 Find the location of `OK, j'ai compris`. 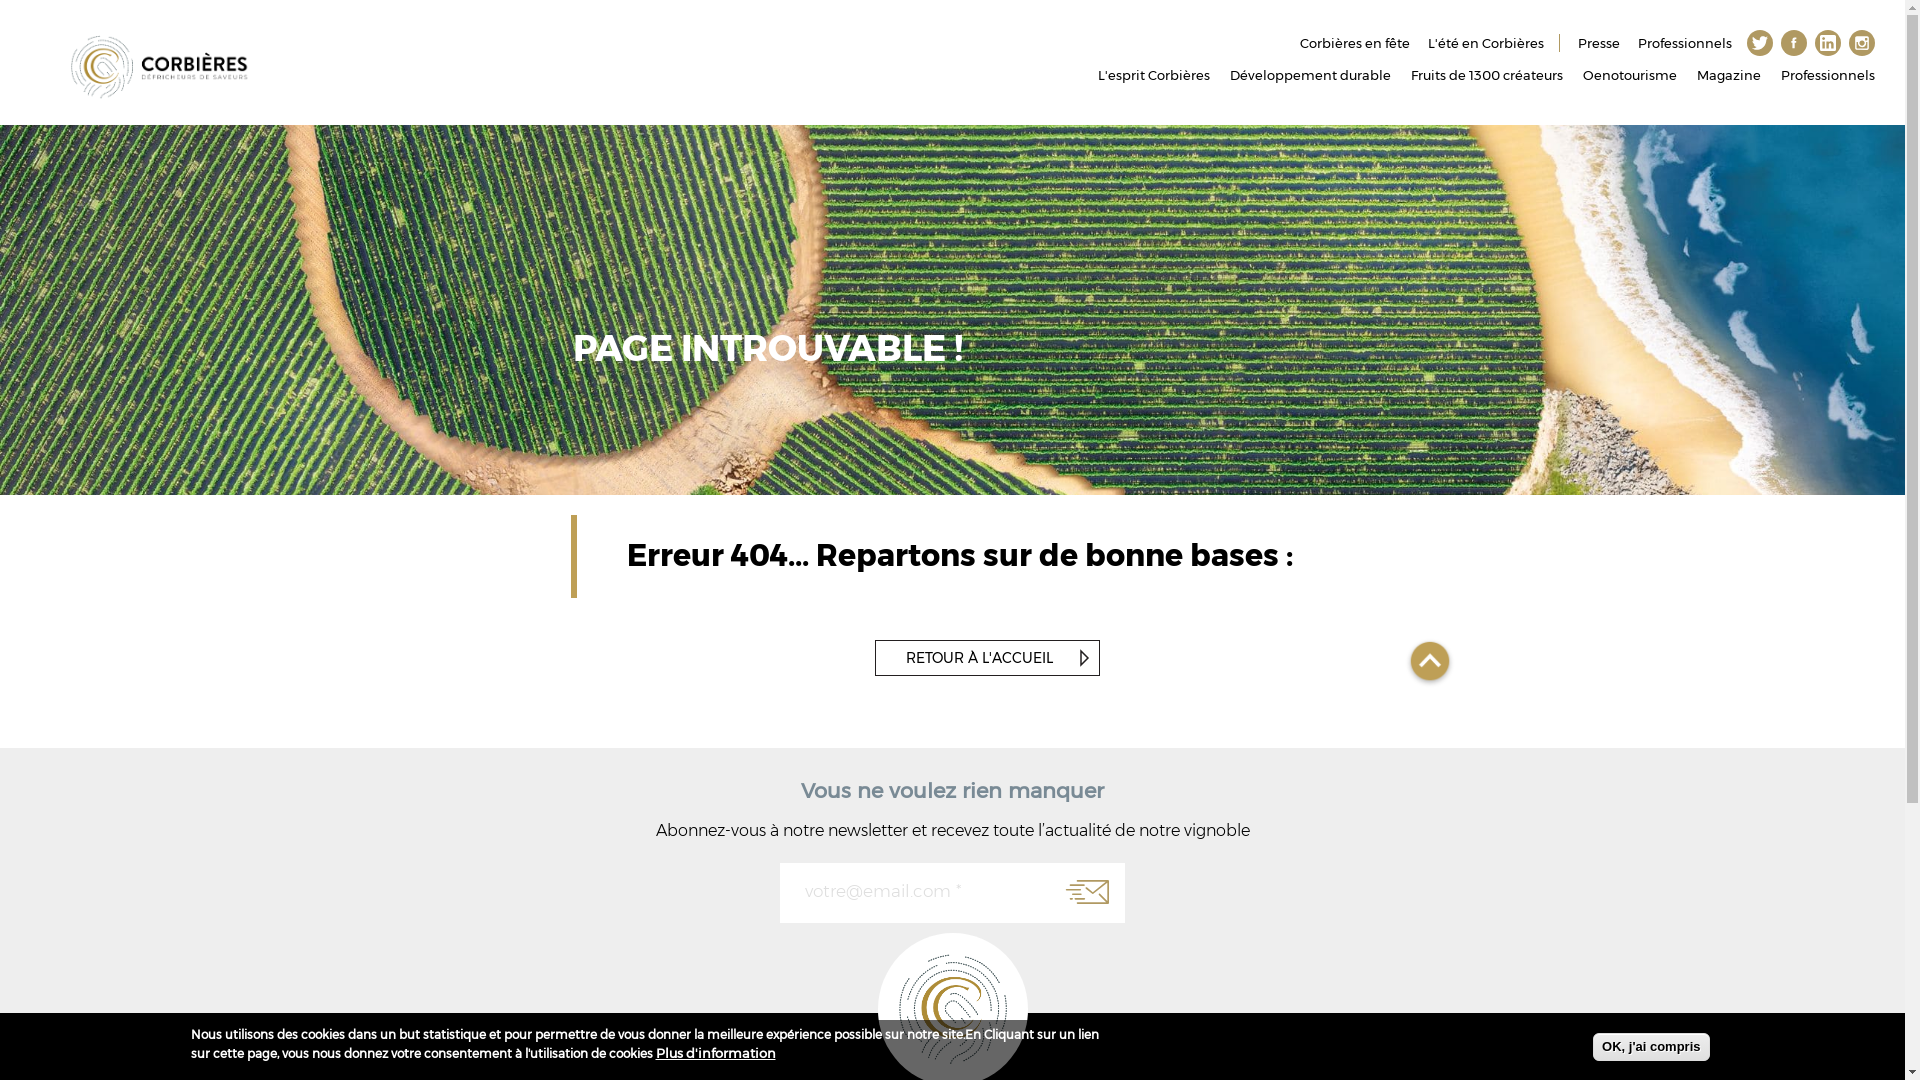

OK, j'ai compris is located at coordinates (1651, 1048).